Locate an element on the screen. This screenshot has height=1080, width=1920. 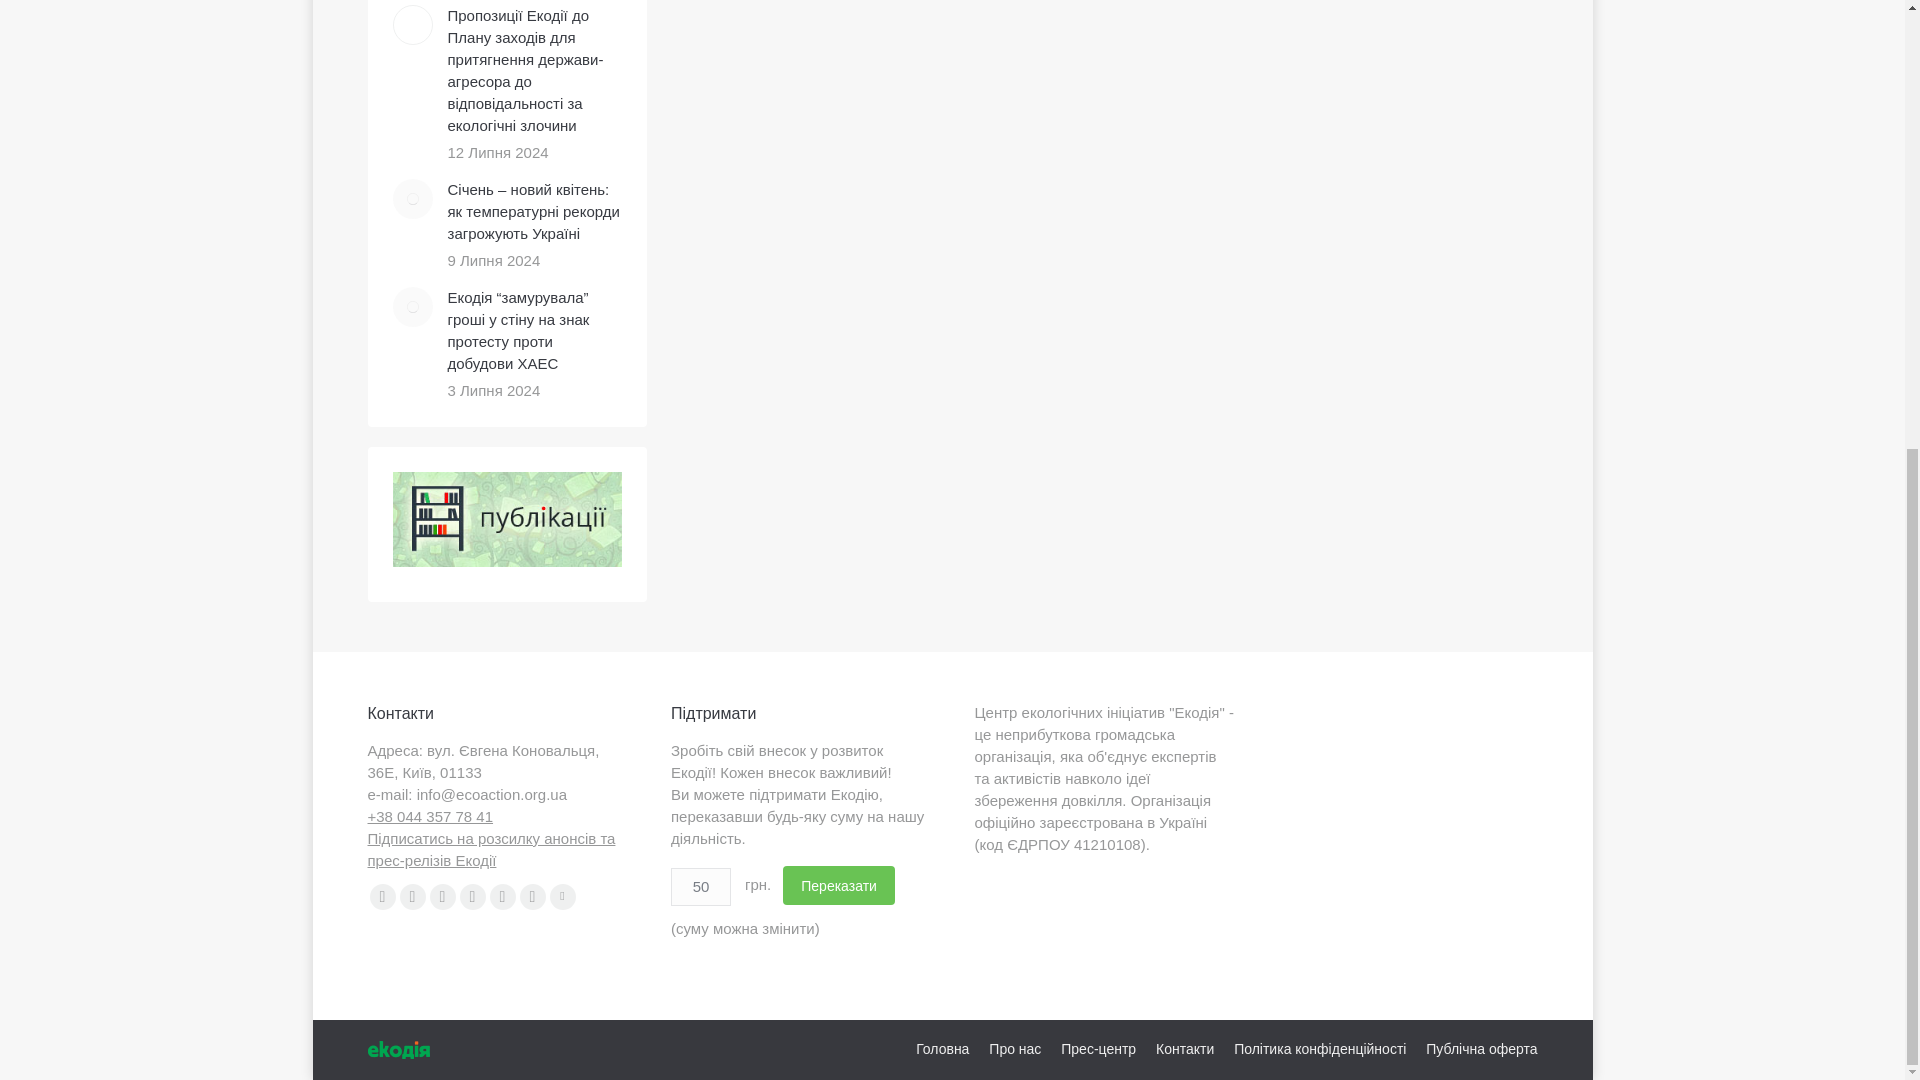
Flickr page opens in new window is located at coordinates (472, 897).